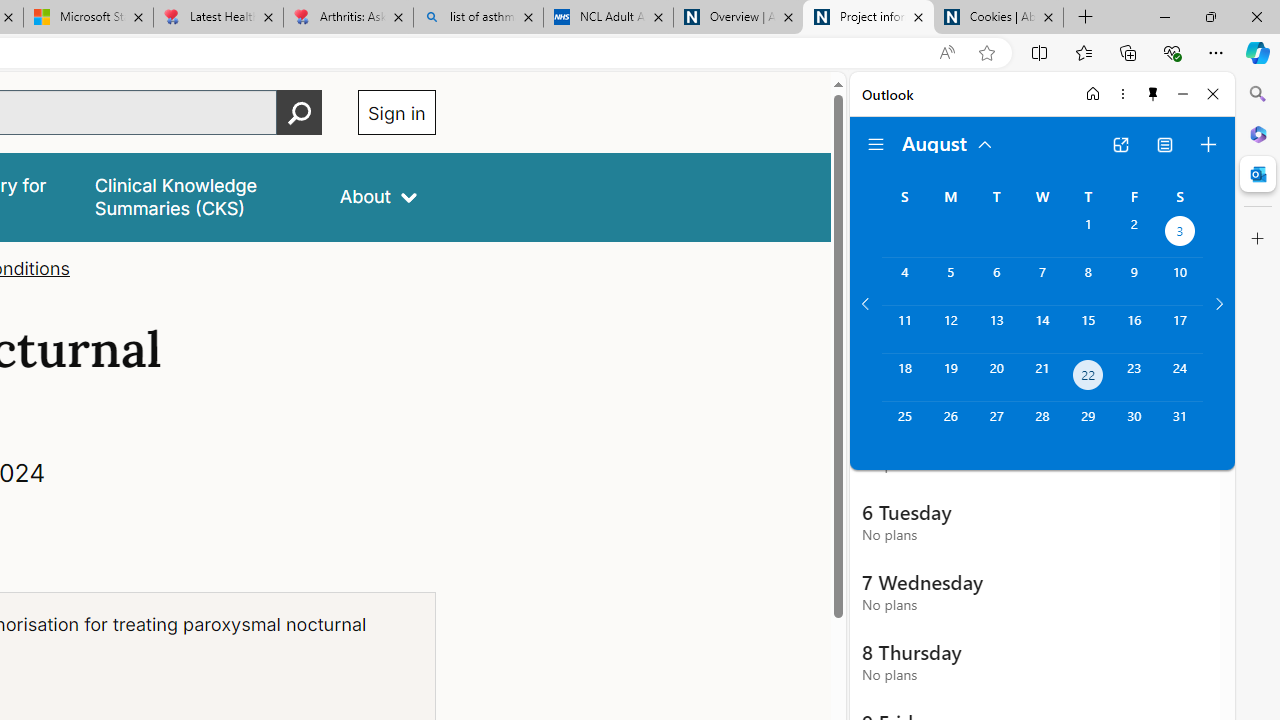 This screenshot has width=1280, height=720. Describe the element at coordinates (1258, 52) in the screenshot. I see `Copilot (Ctrl+Shift+.)` at that location.